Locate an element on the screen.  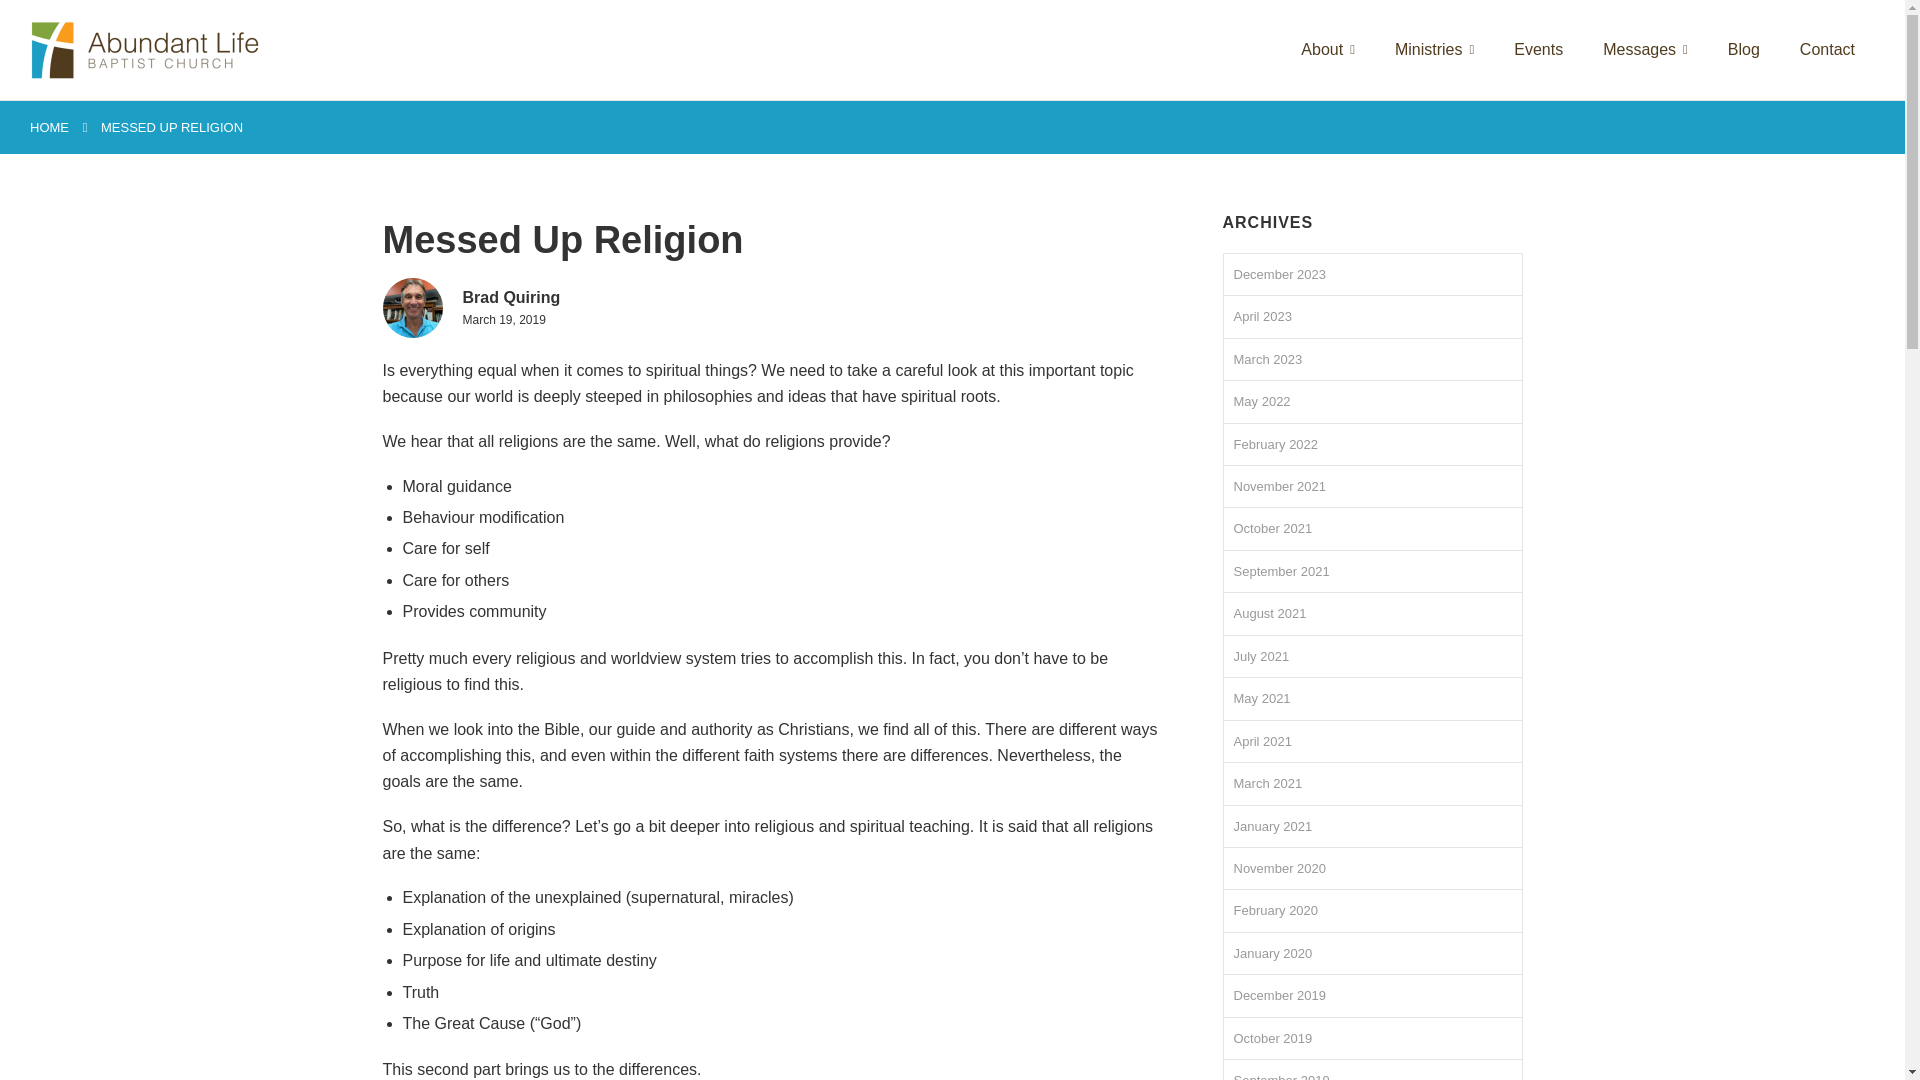
Messages is located at coordinates (1645, 50).